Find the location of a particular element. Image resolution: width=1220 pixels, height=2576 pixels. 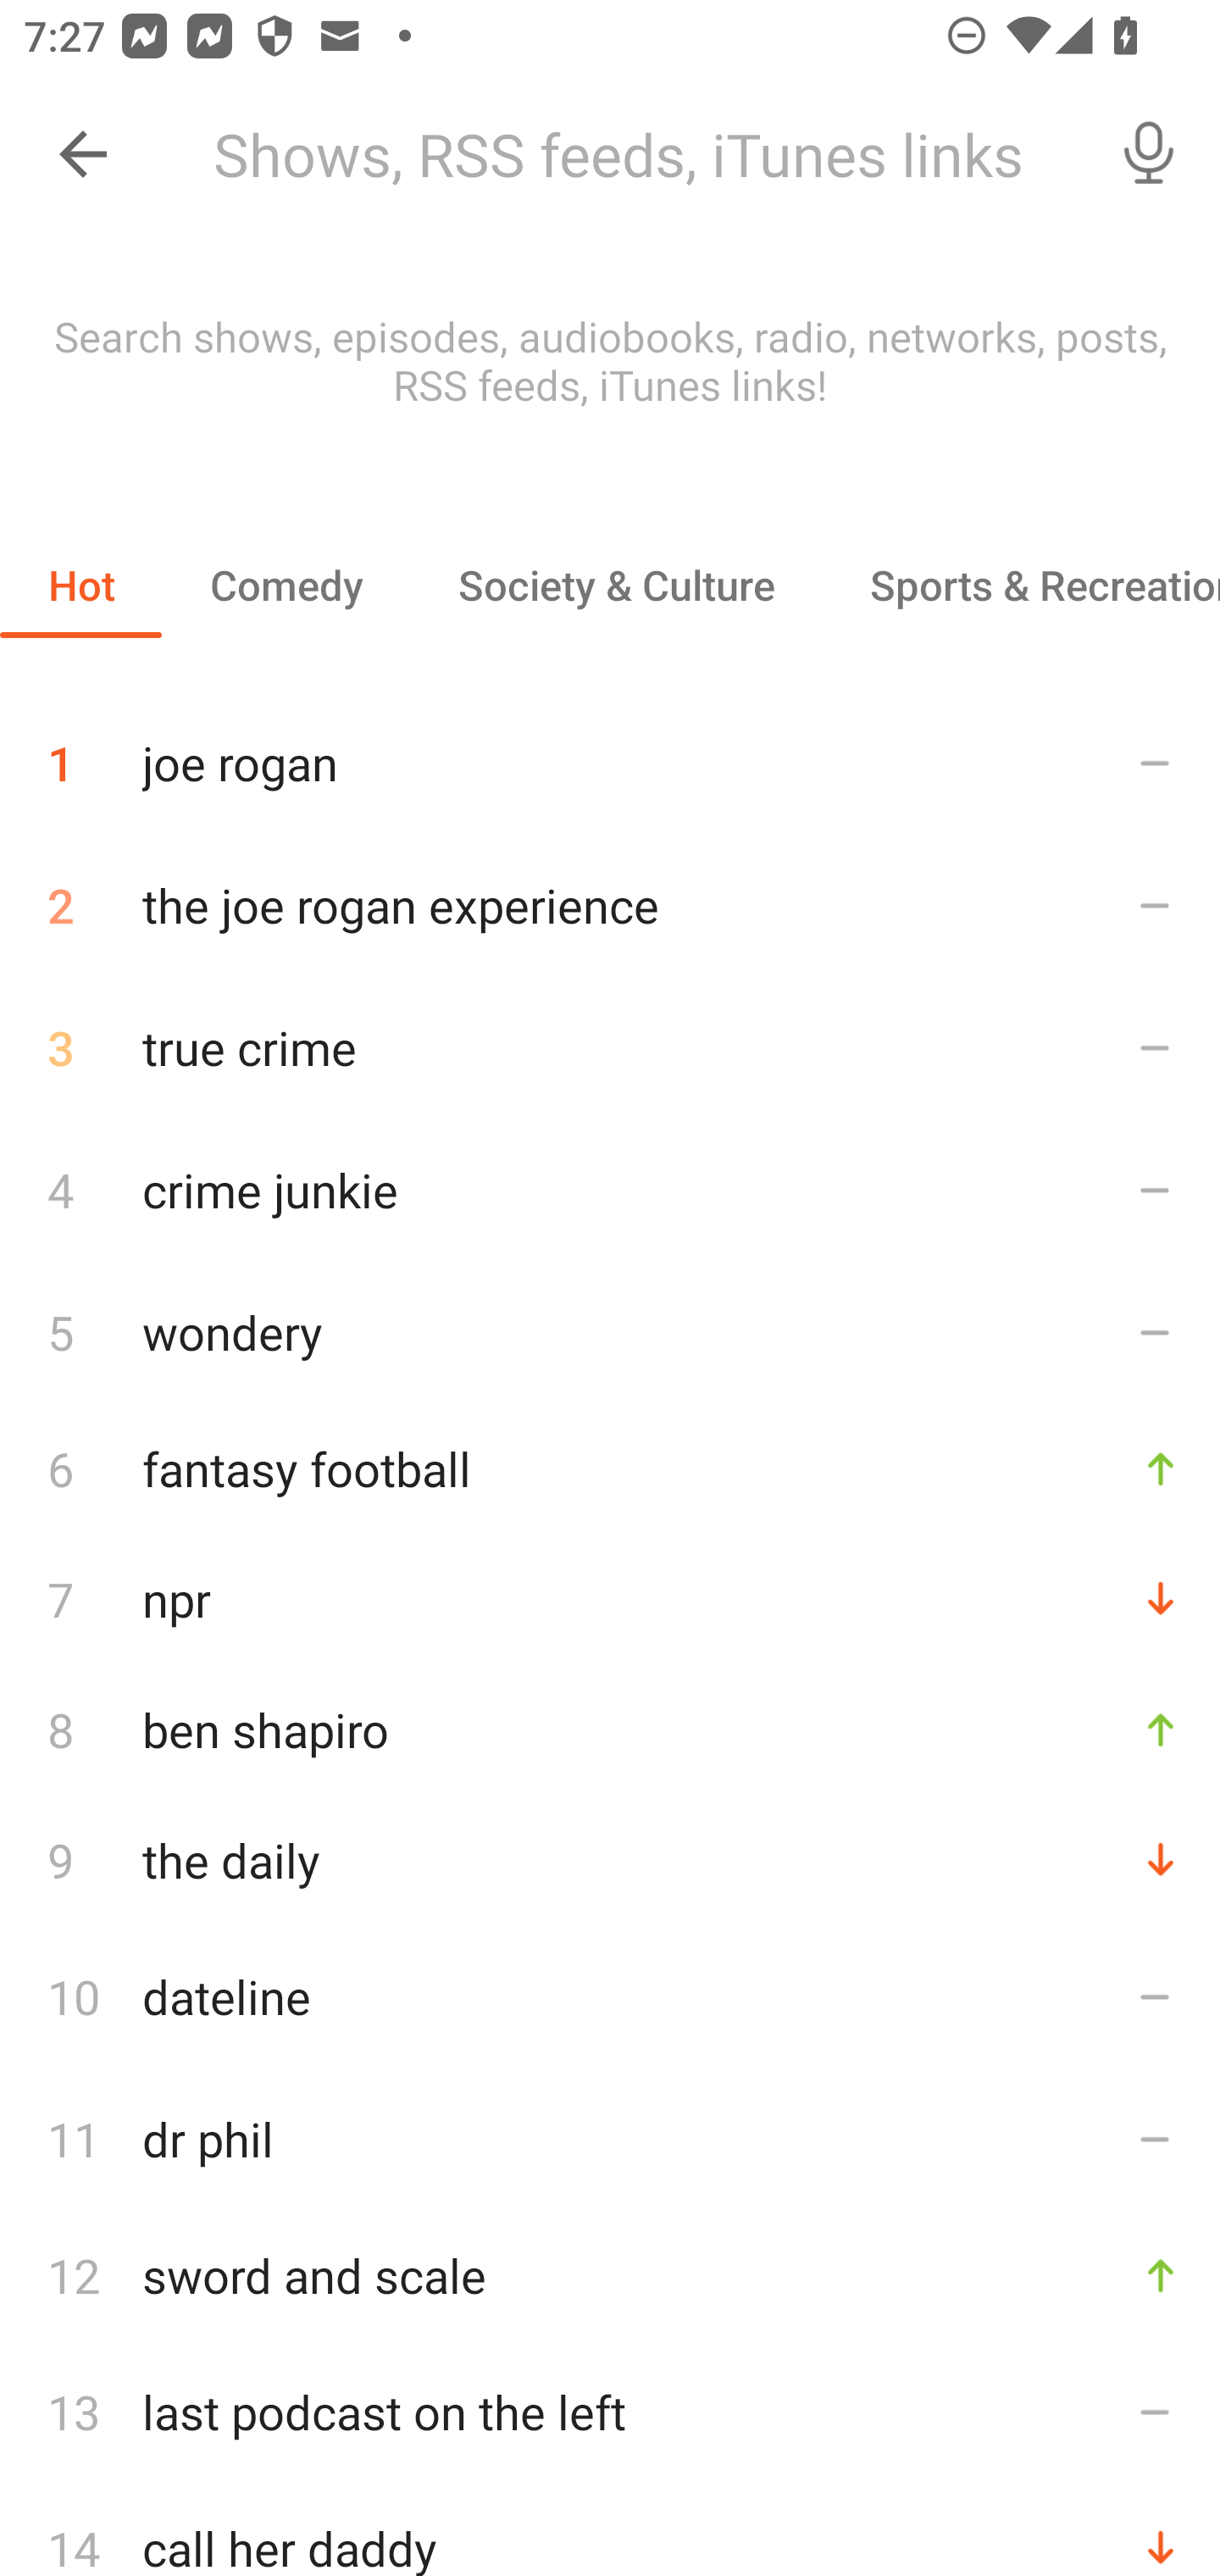

3 true crime is located at coordinates (610, 1047).